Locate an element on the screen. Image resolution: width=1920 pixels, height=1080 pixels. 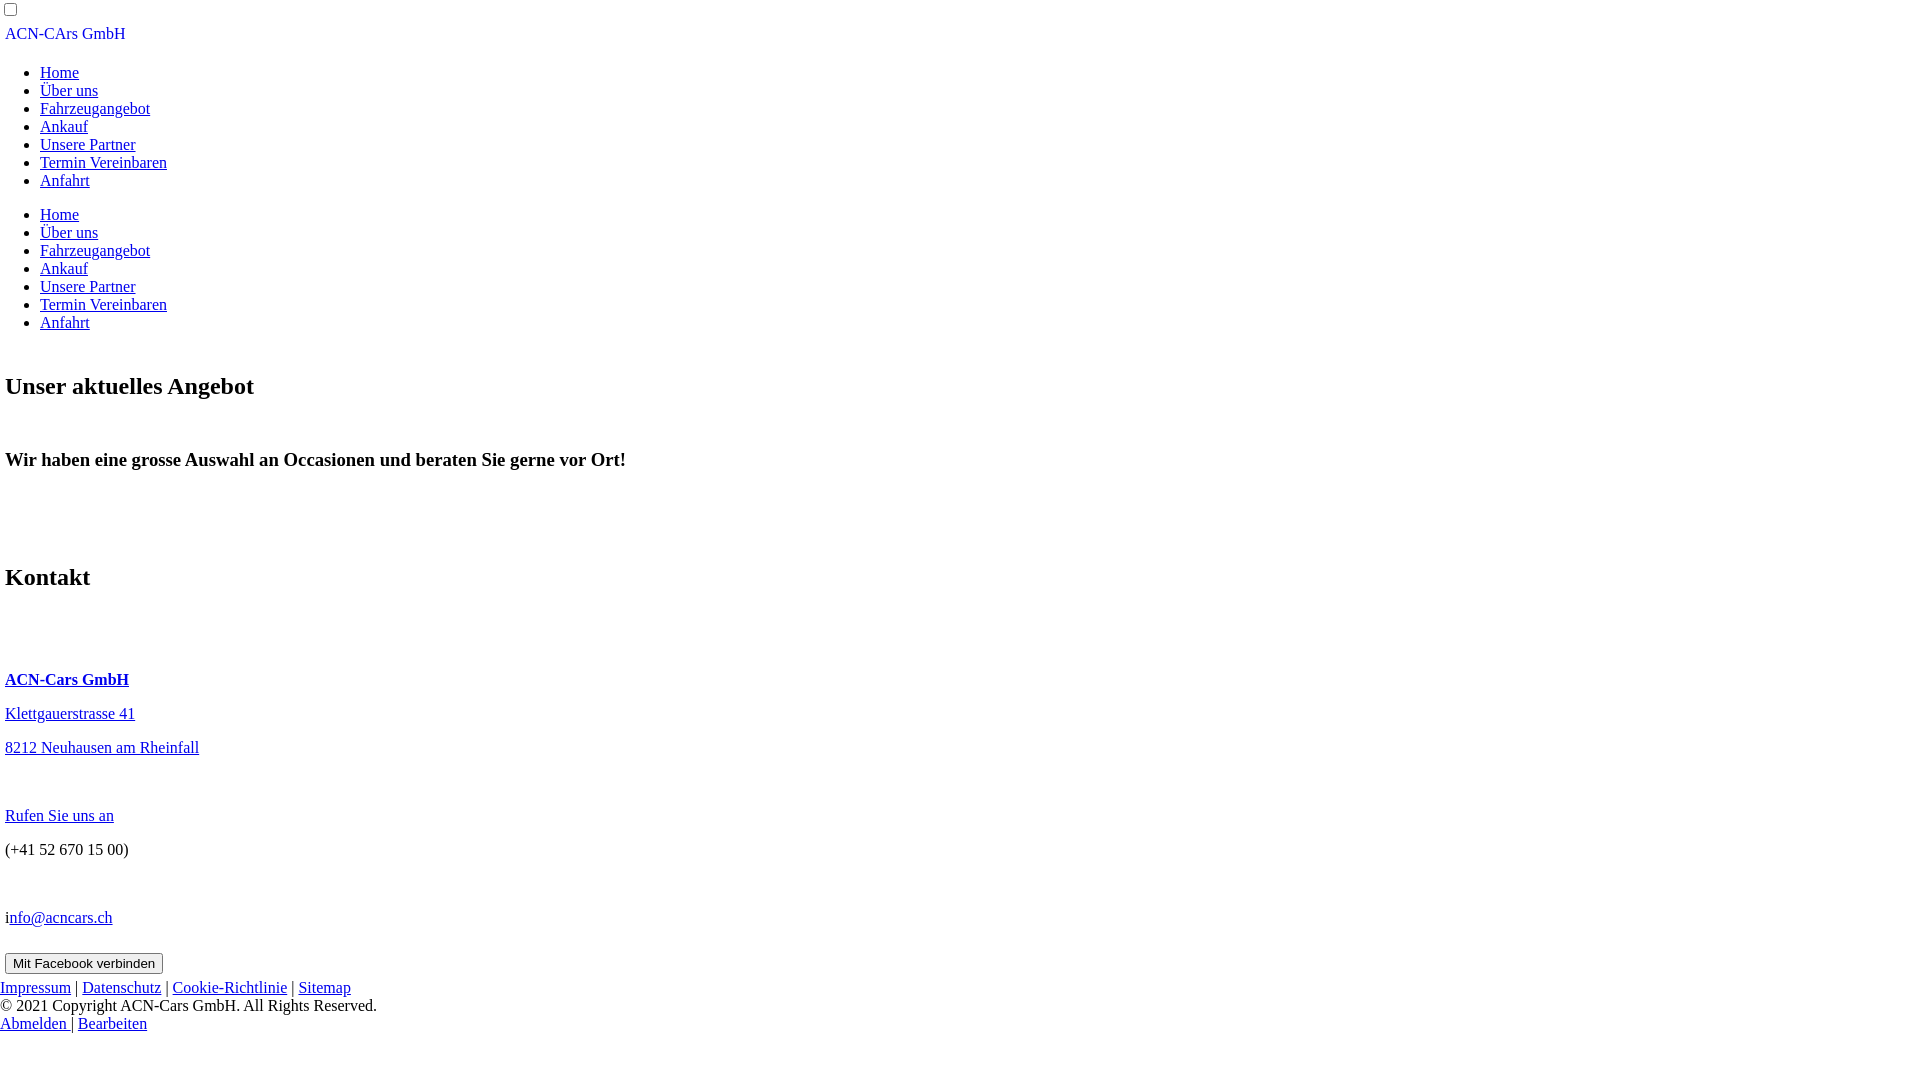
Anfahrt is located at coordinates (65, 322).